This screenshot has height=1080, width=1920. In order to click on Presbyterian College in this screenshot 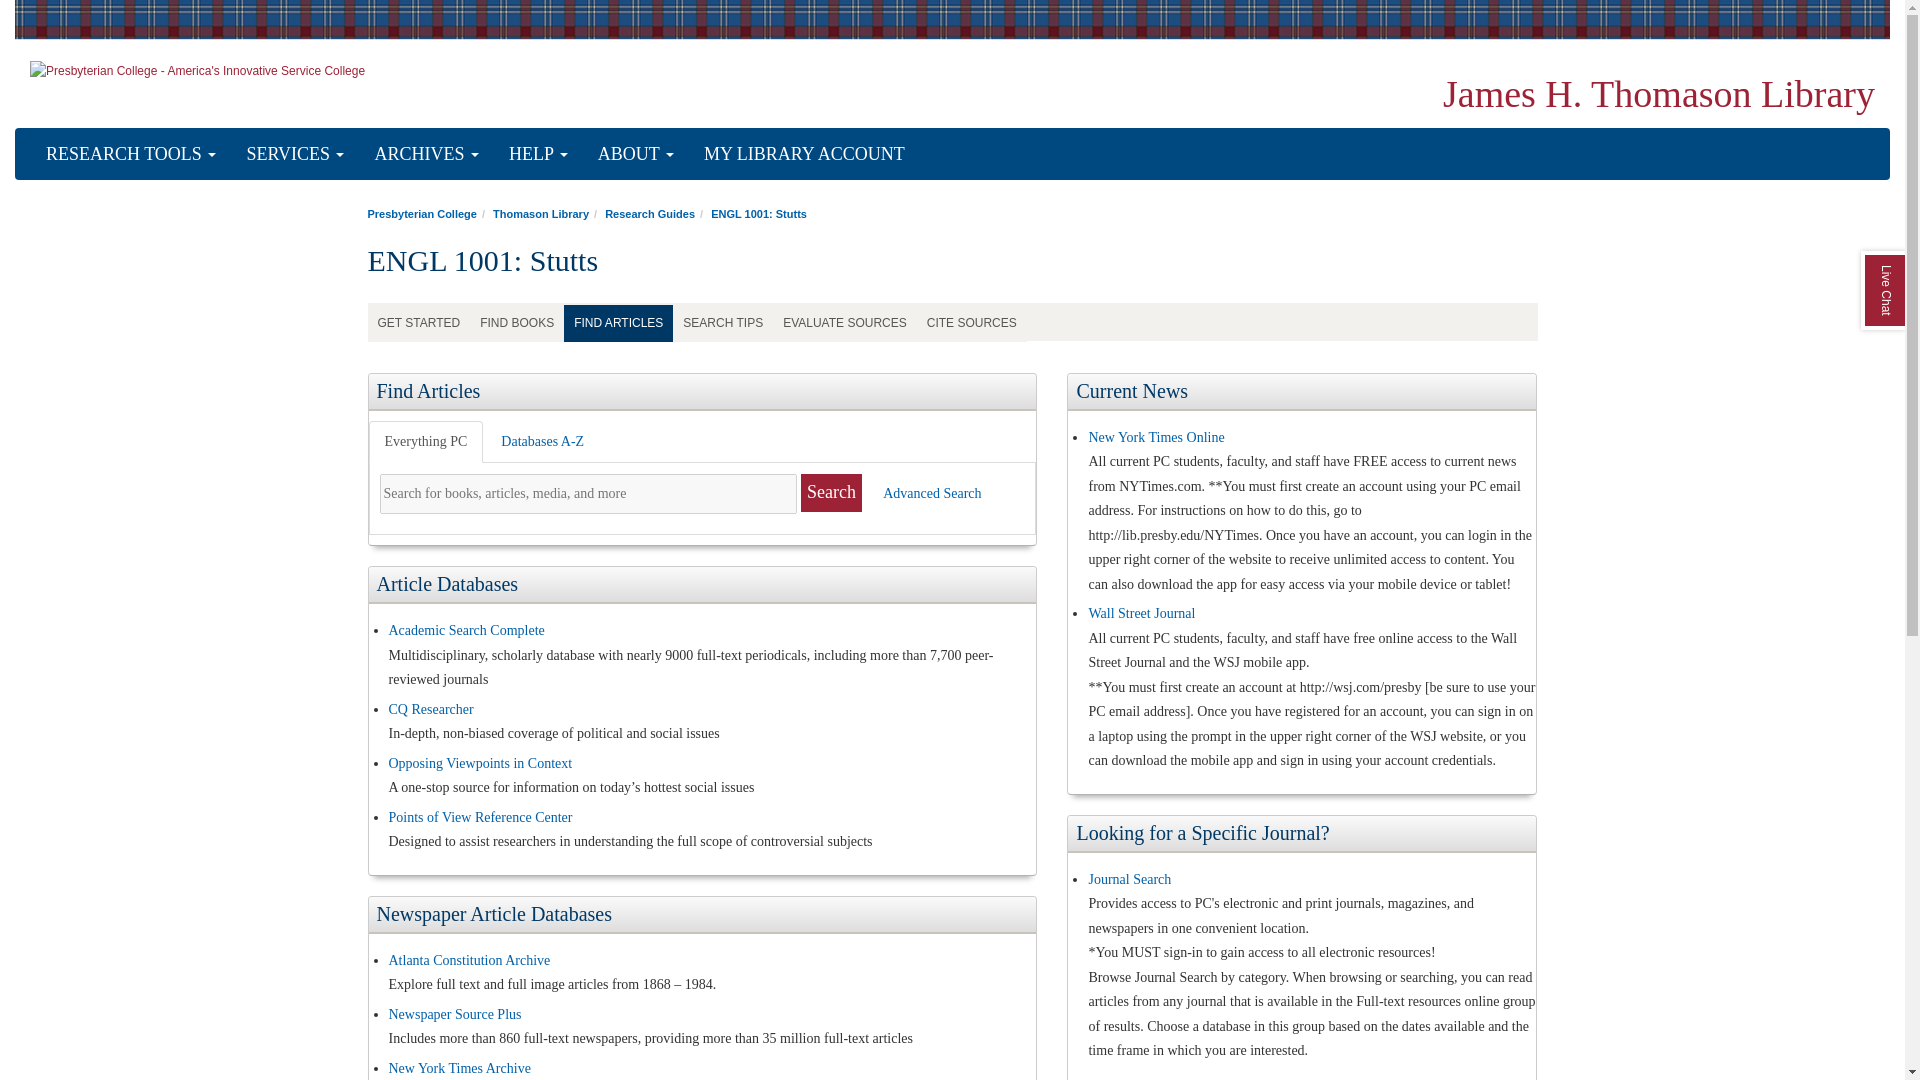, I will do `click(422, 214)`.